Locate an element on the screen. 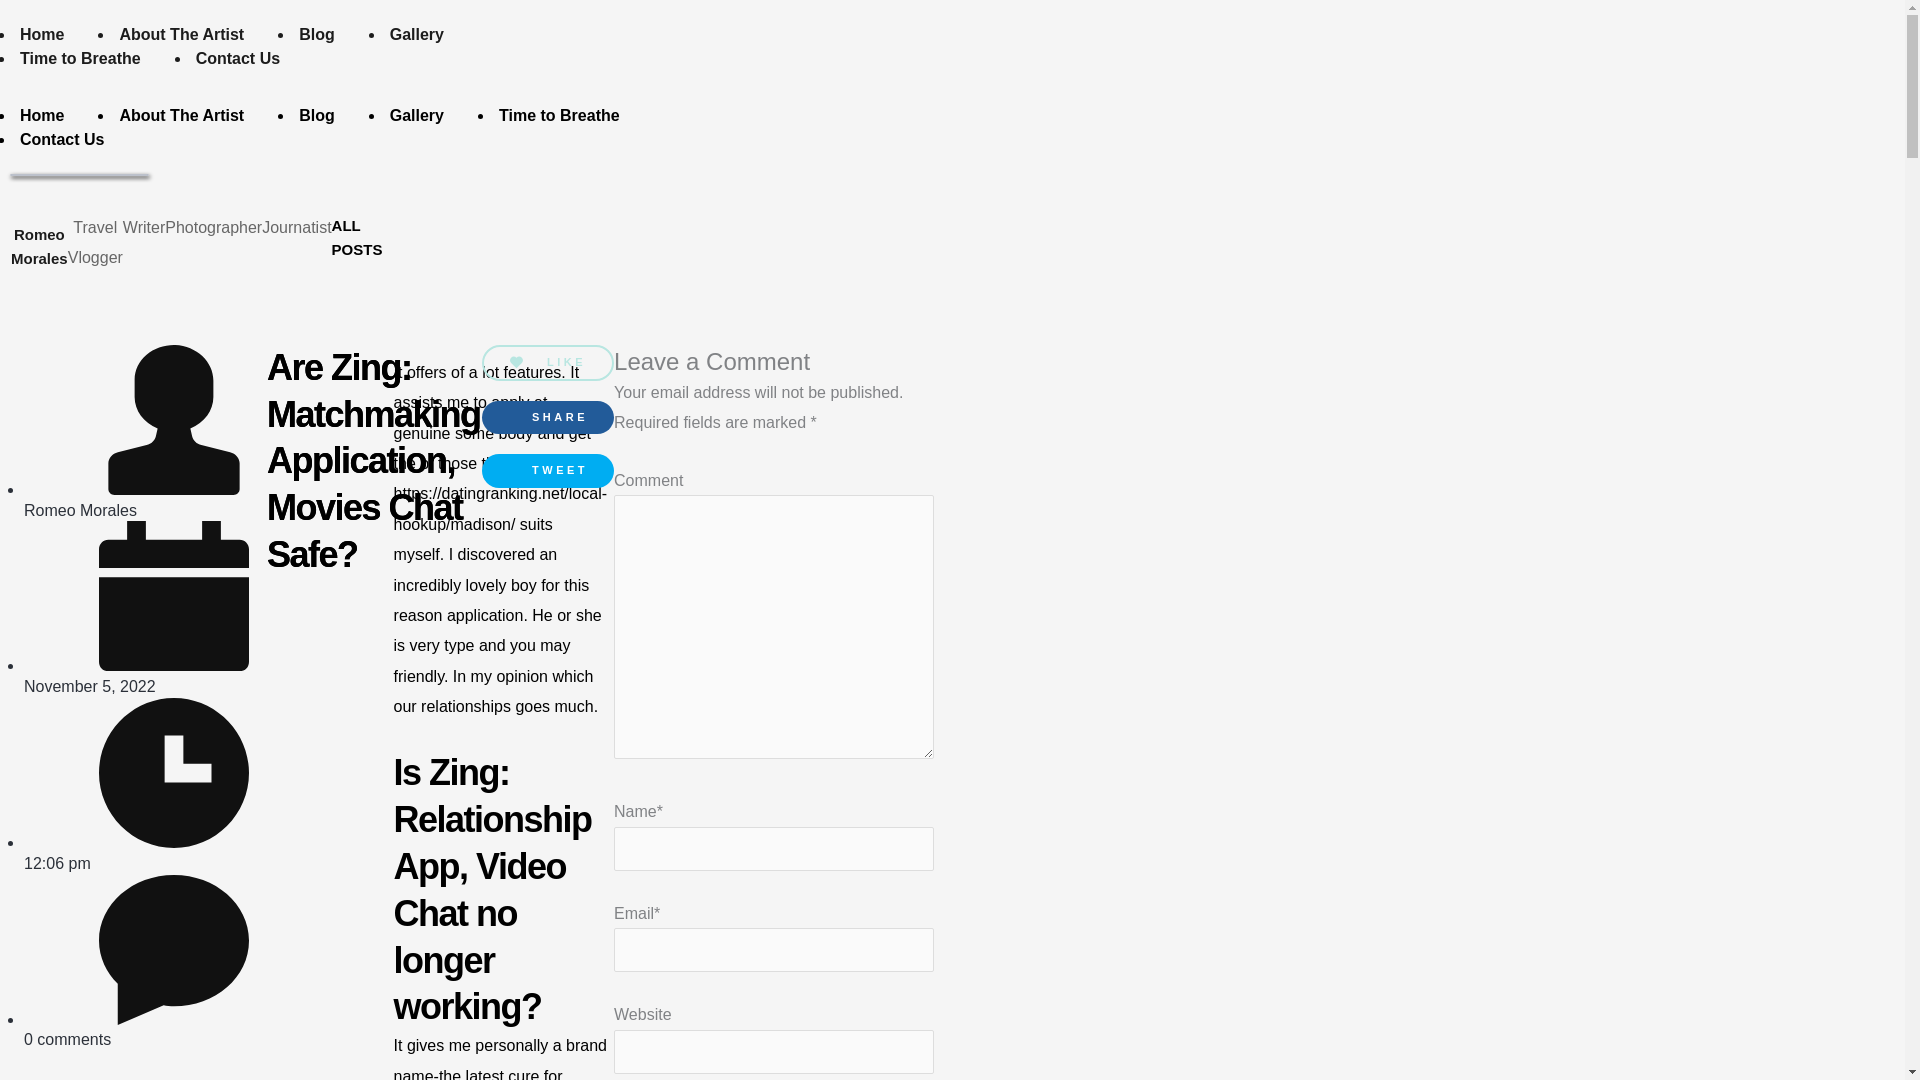 This screenshot has width=1920, height=1080. Blog is located at coordinates (316, 115).